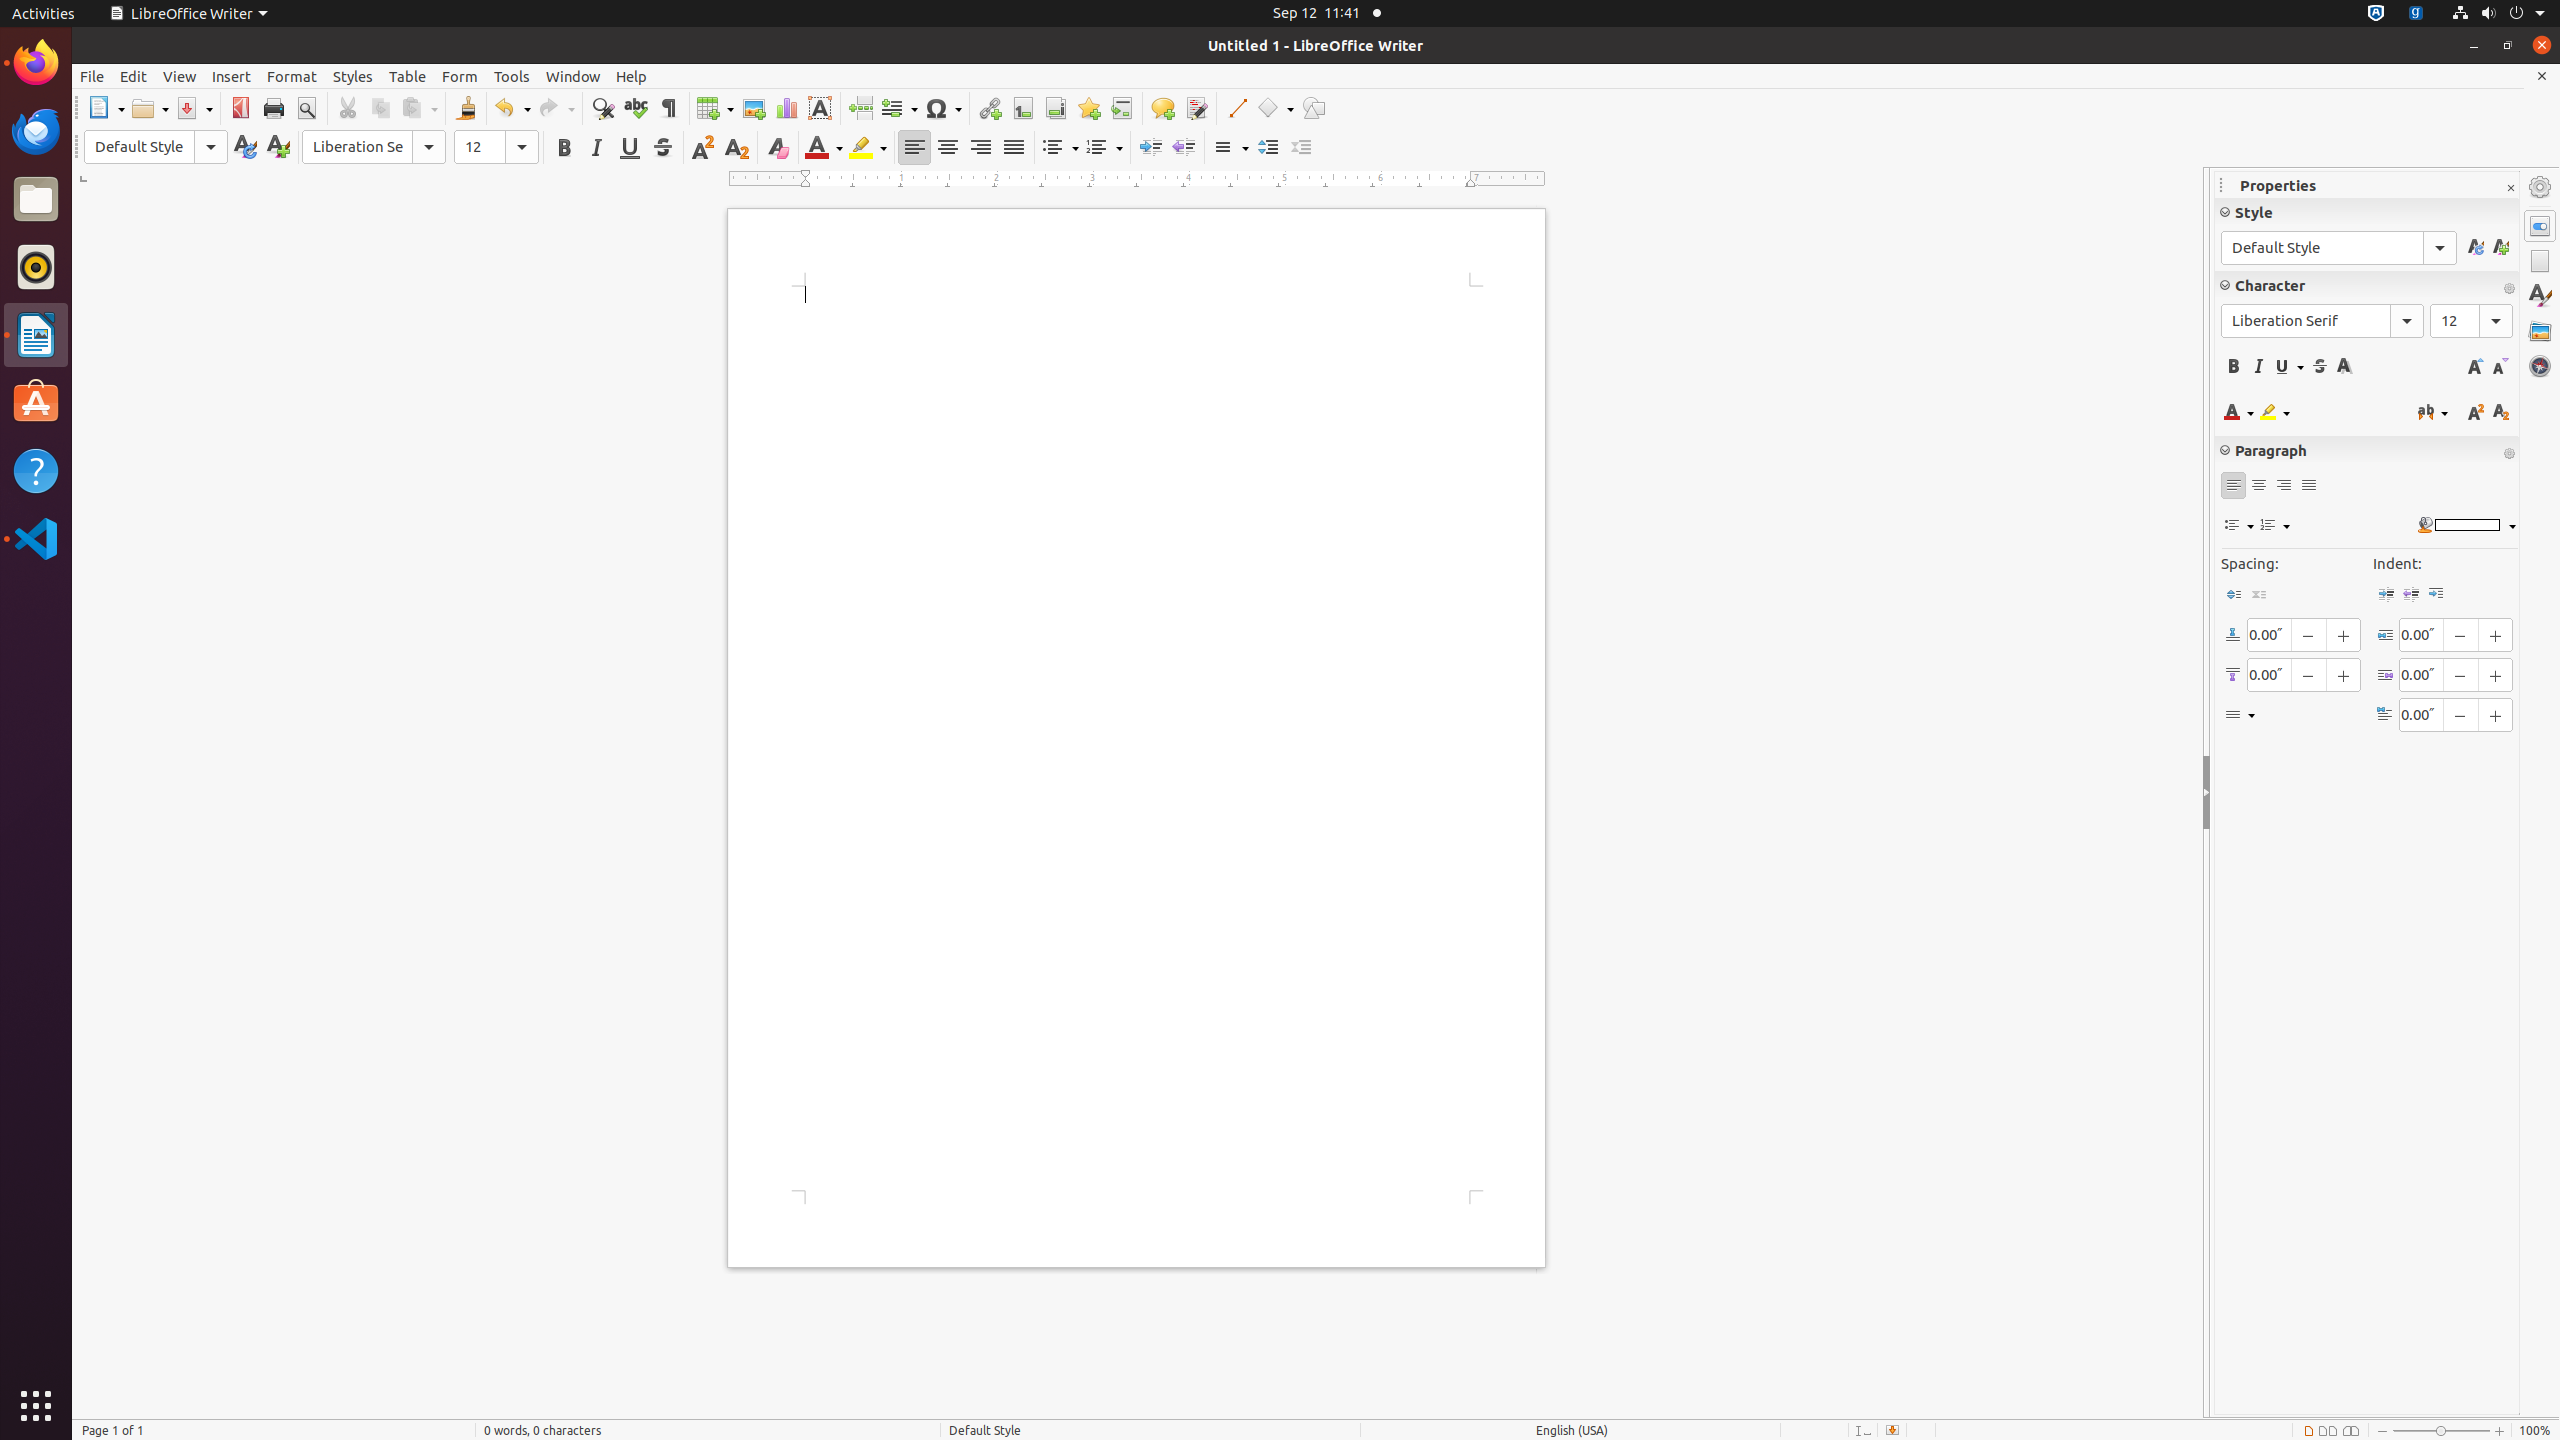 The height and width of the screenshot is (1440, 2560). I want to click on Background Color, so click(2466, 526).